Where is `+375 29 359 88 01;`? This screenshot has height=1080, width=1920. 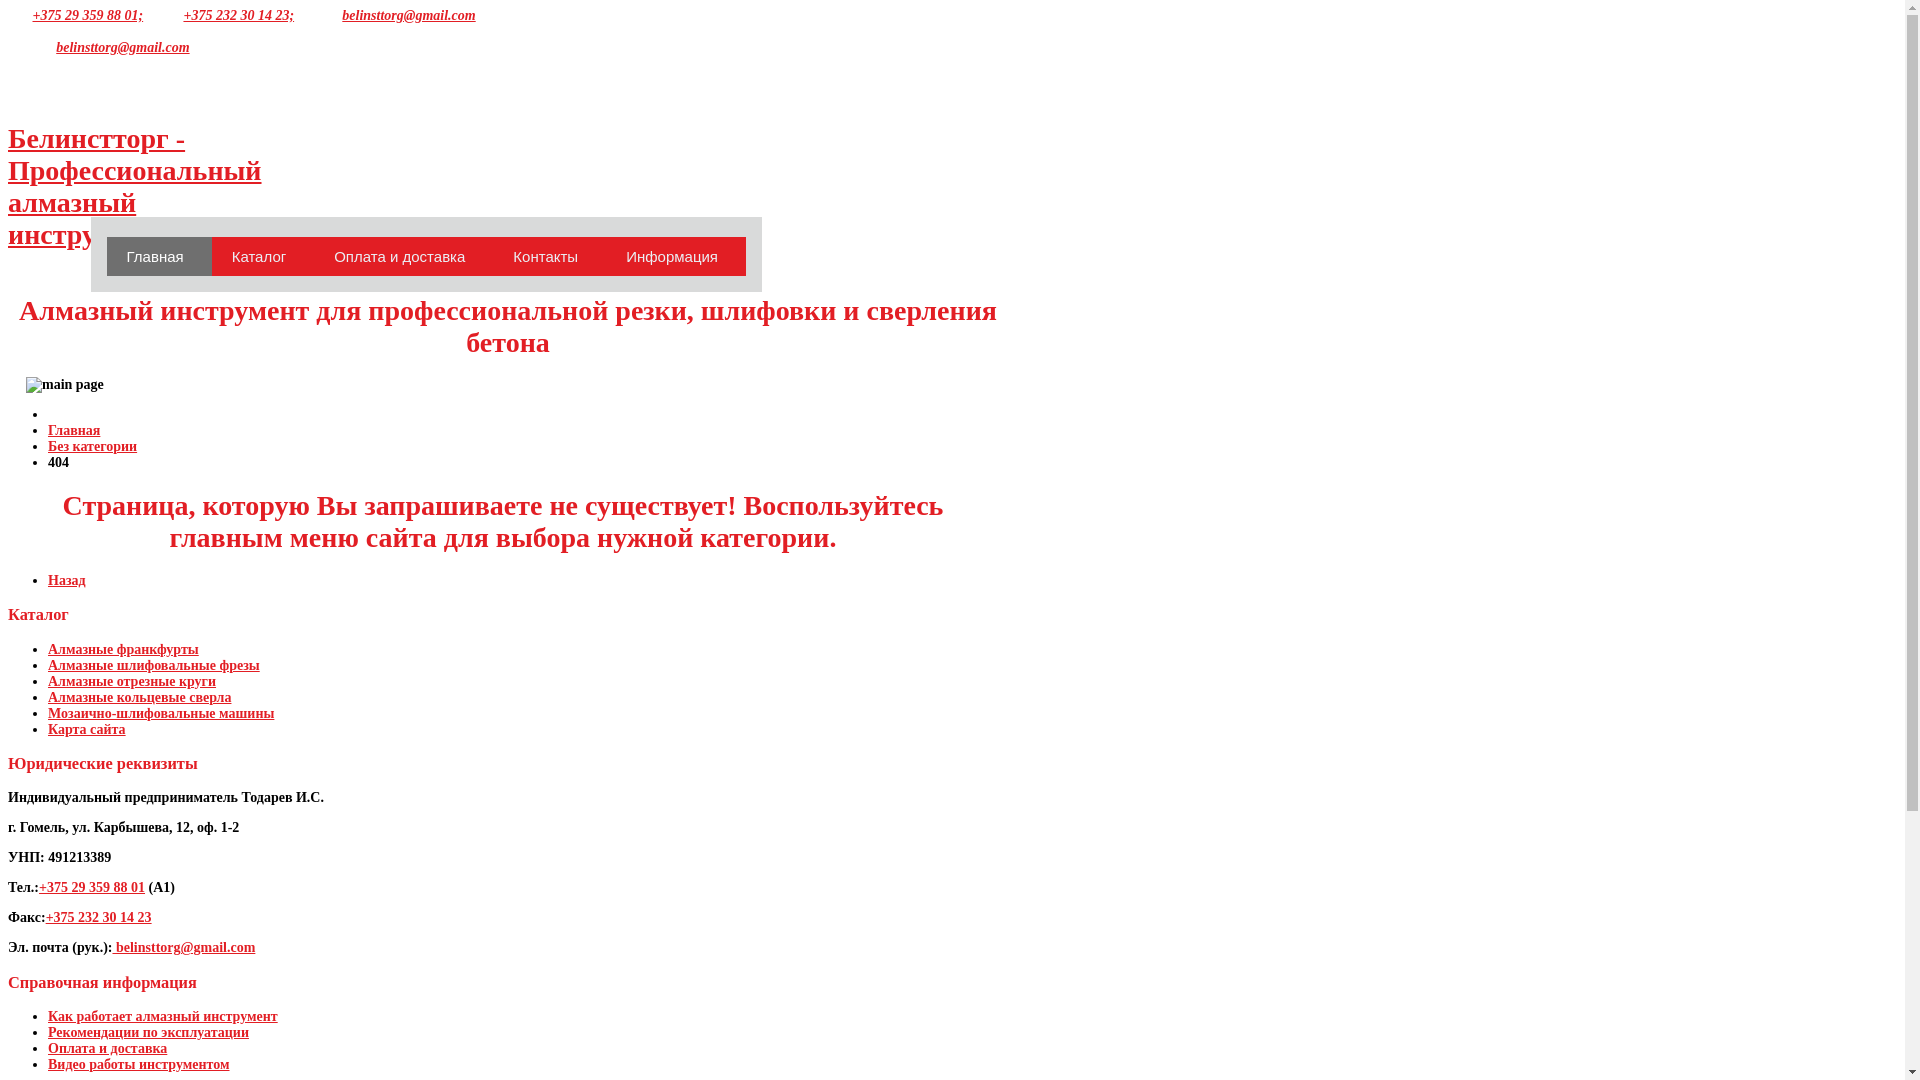 +375 29 359 88 01; is located at coordinates (88, 16).